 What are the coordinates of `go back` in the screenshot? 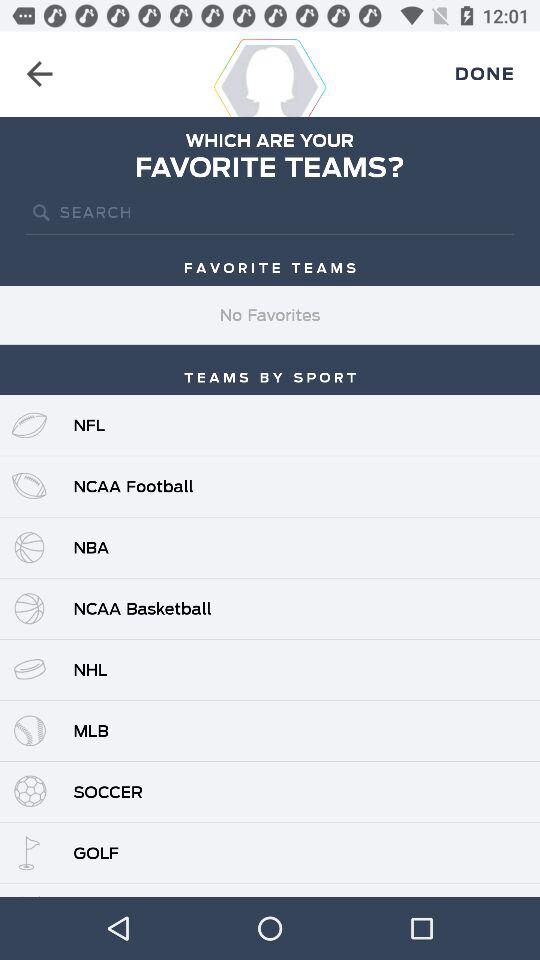 It's located at (40, 74).